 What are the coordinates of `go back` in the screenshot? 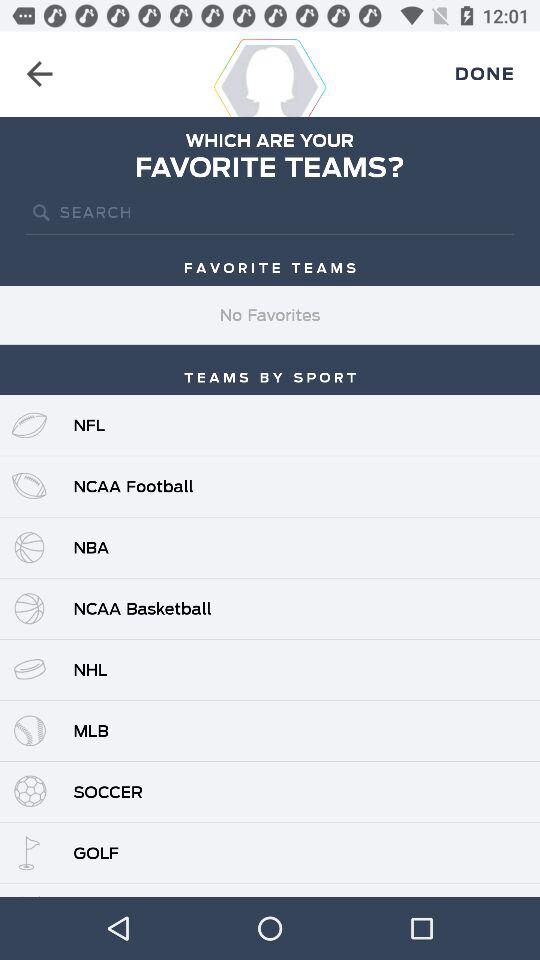 It's located at (40, 74).